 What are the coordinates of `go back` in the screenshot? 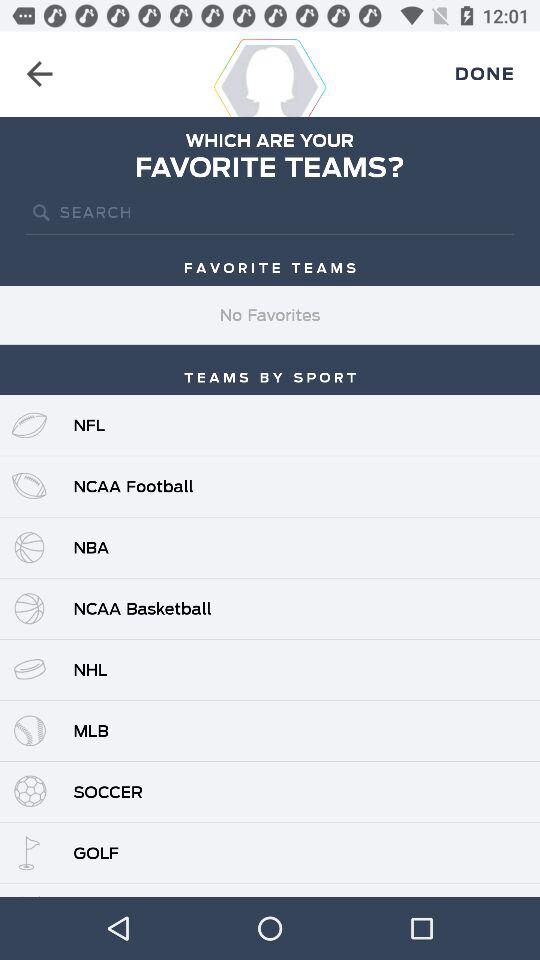 It's located at (40, 74).